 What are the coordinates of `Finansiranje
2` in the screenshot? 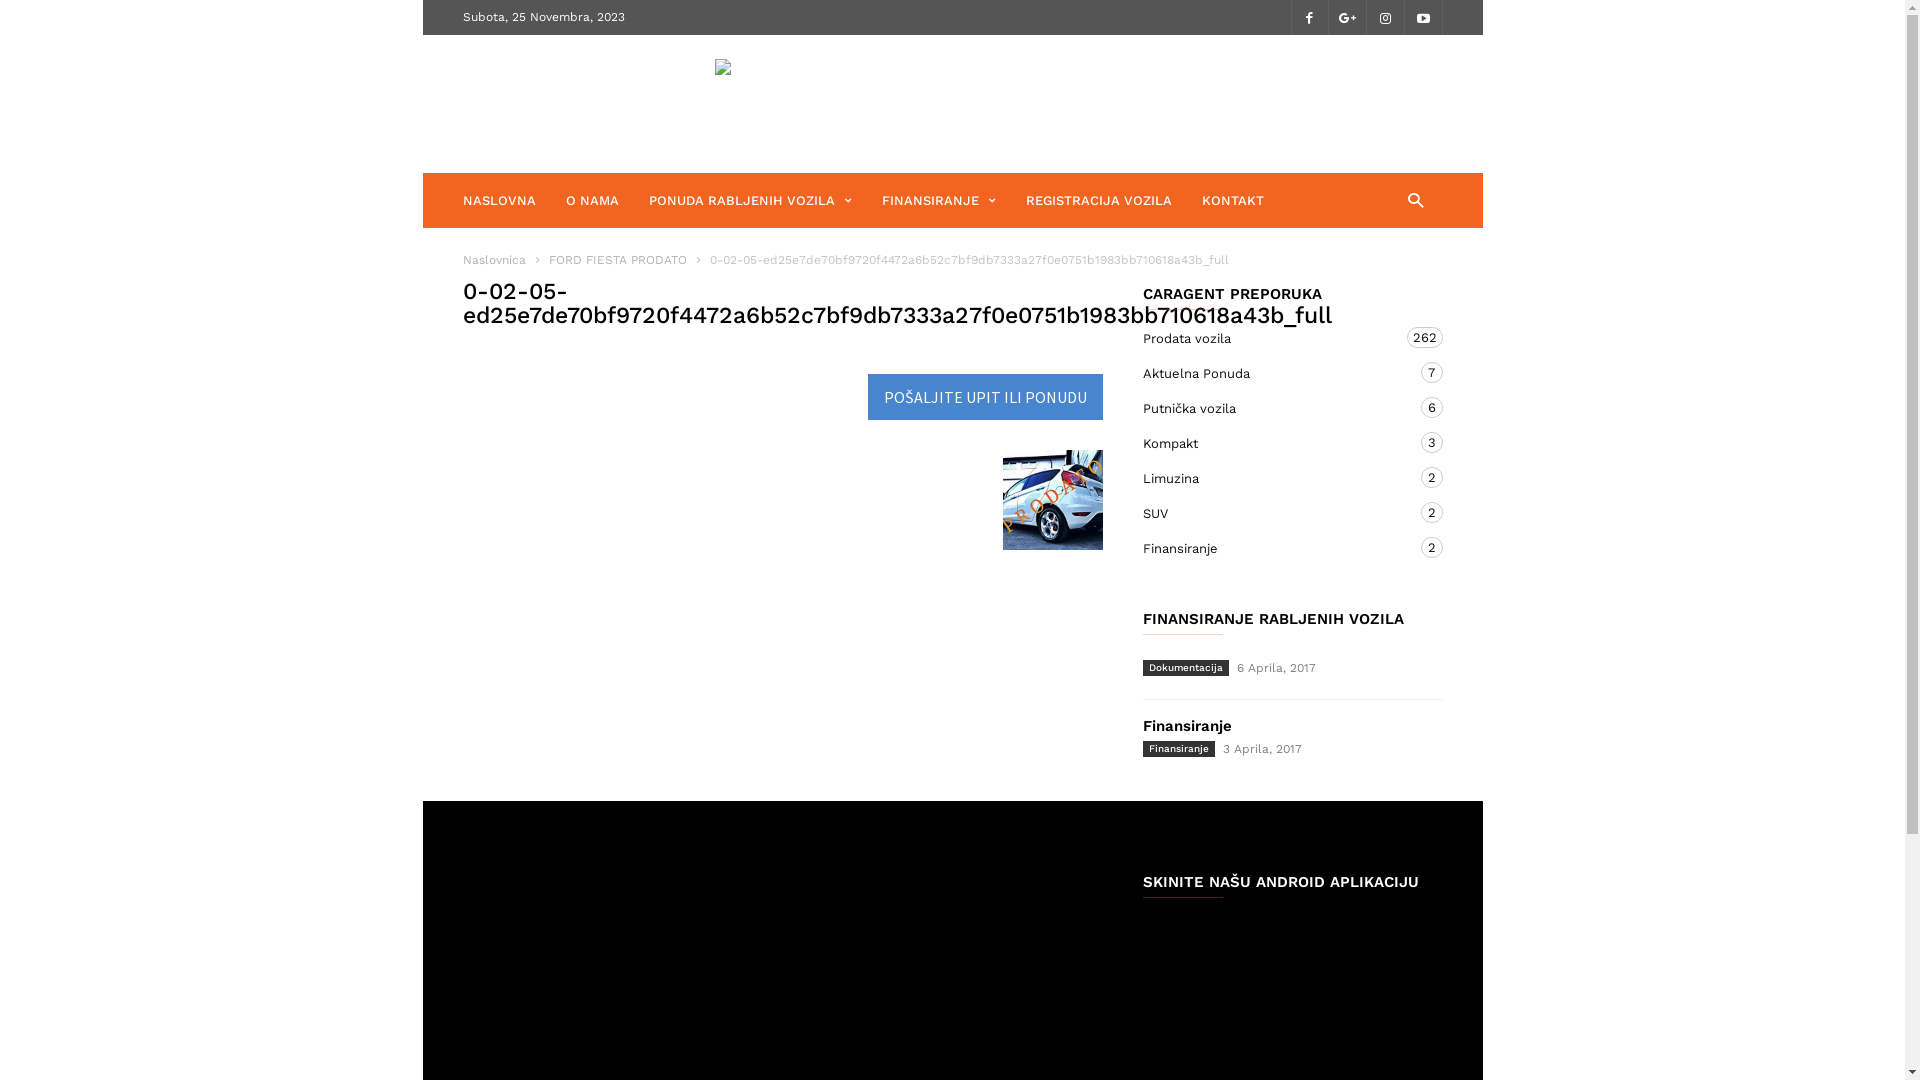 It's located at (1272, 548).